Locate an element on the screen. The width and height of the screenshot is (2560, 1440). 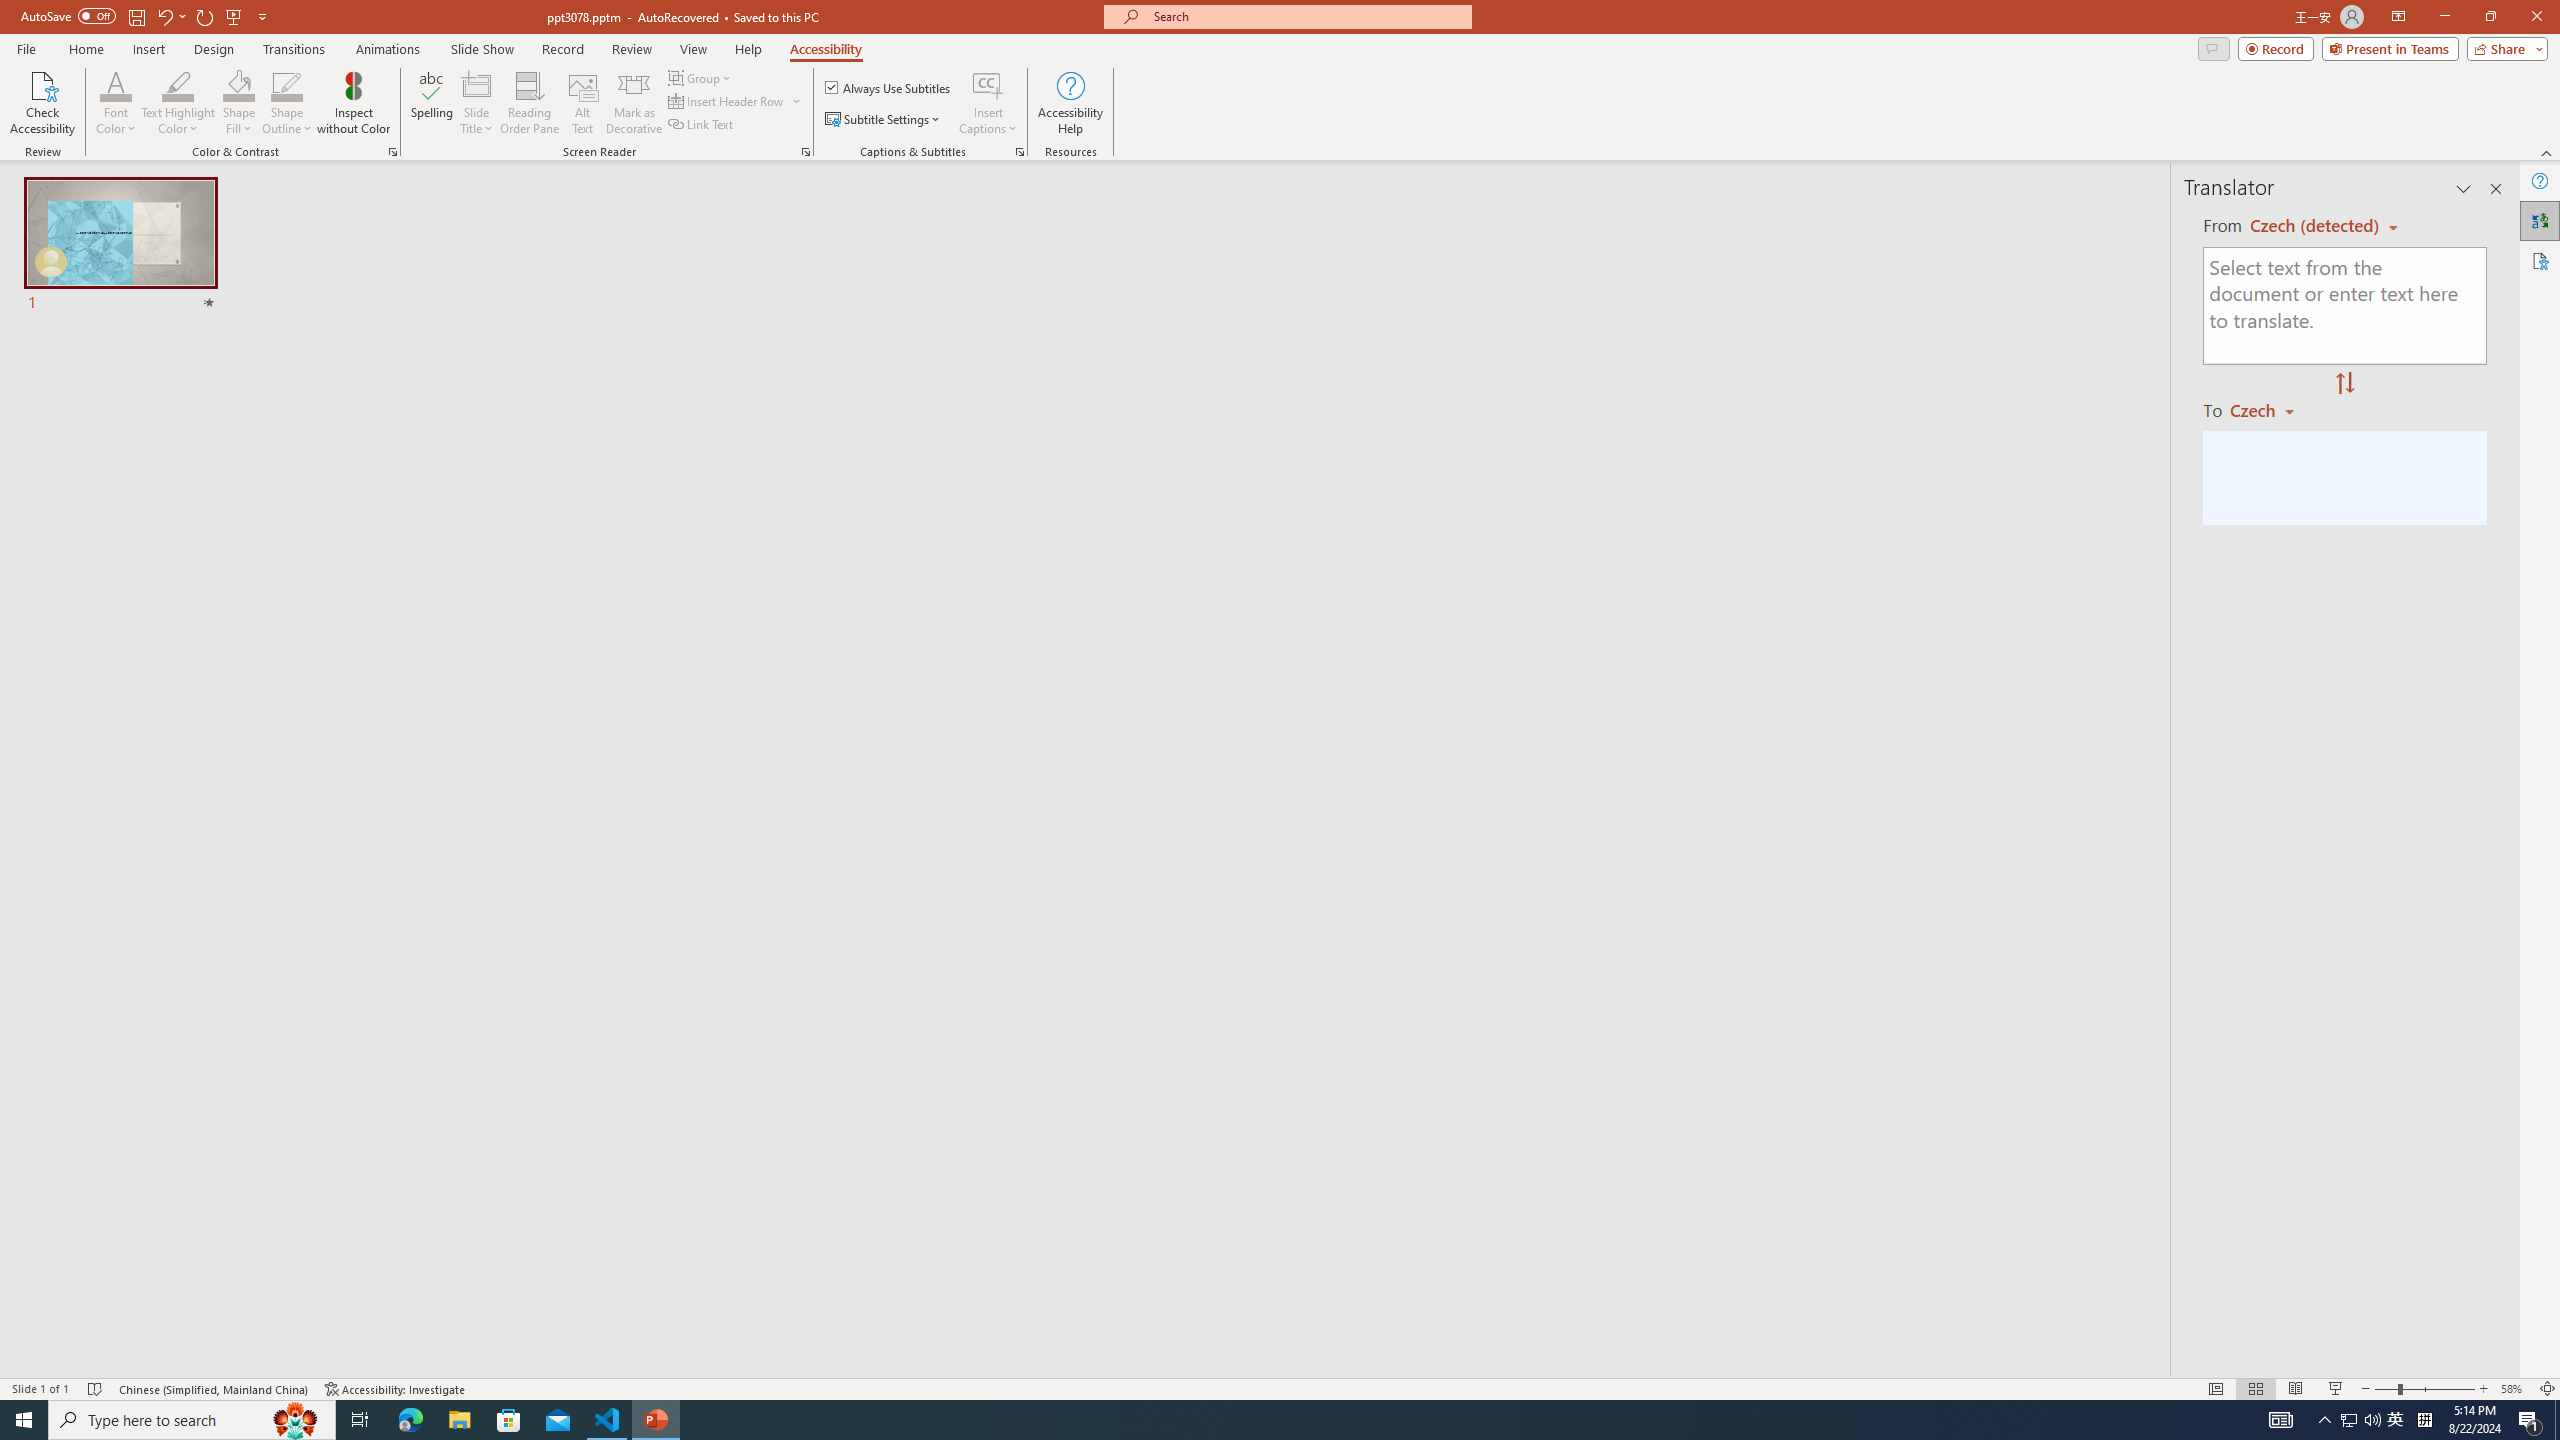
Reading Order Pane is located at coordinates (531, 103).